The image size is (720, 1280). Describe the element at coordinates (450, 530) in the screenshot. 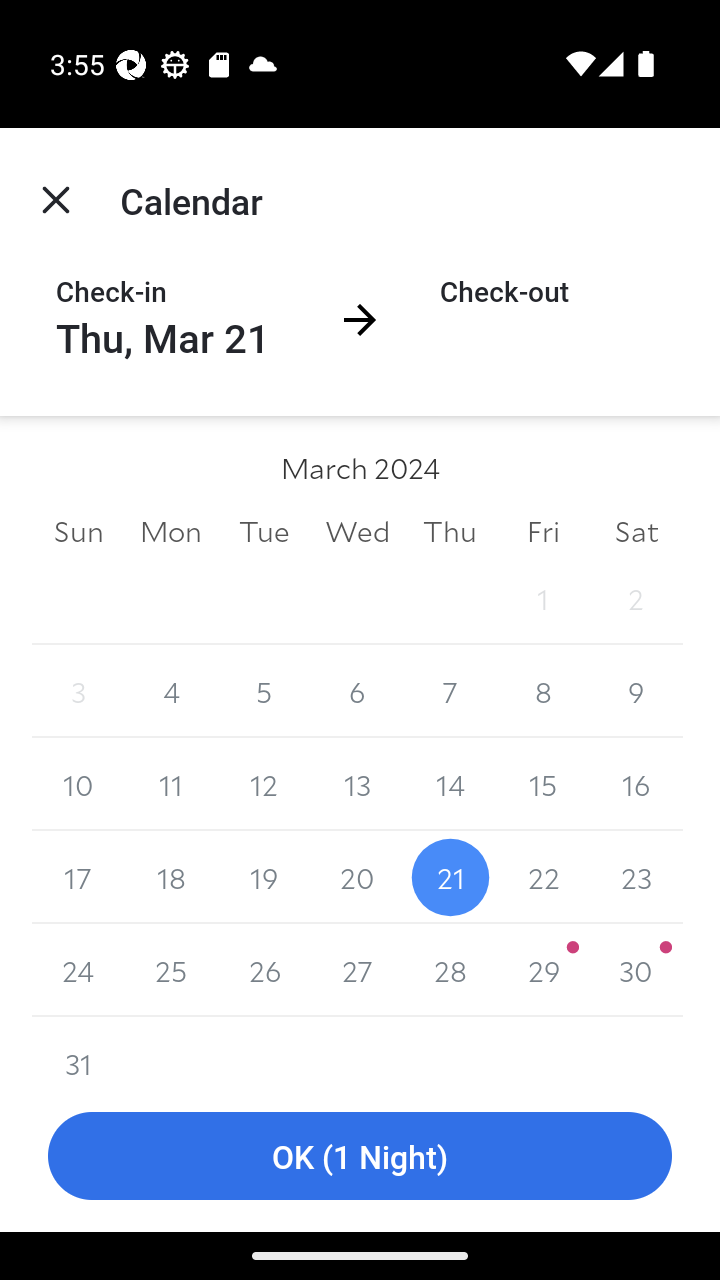

I see `Thu` at that location.